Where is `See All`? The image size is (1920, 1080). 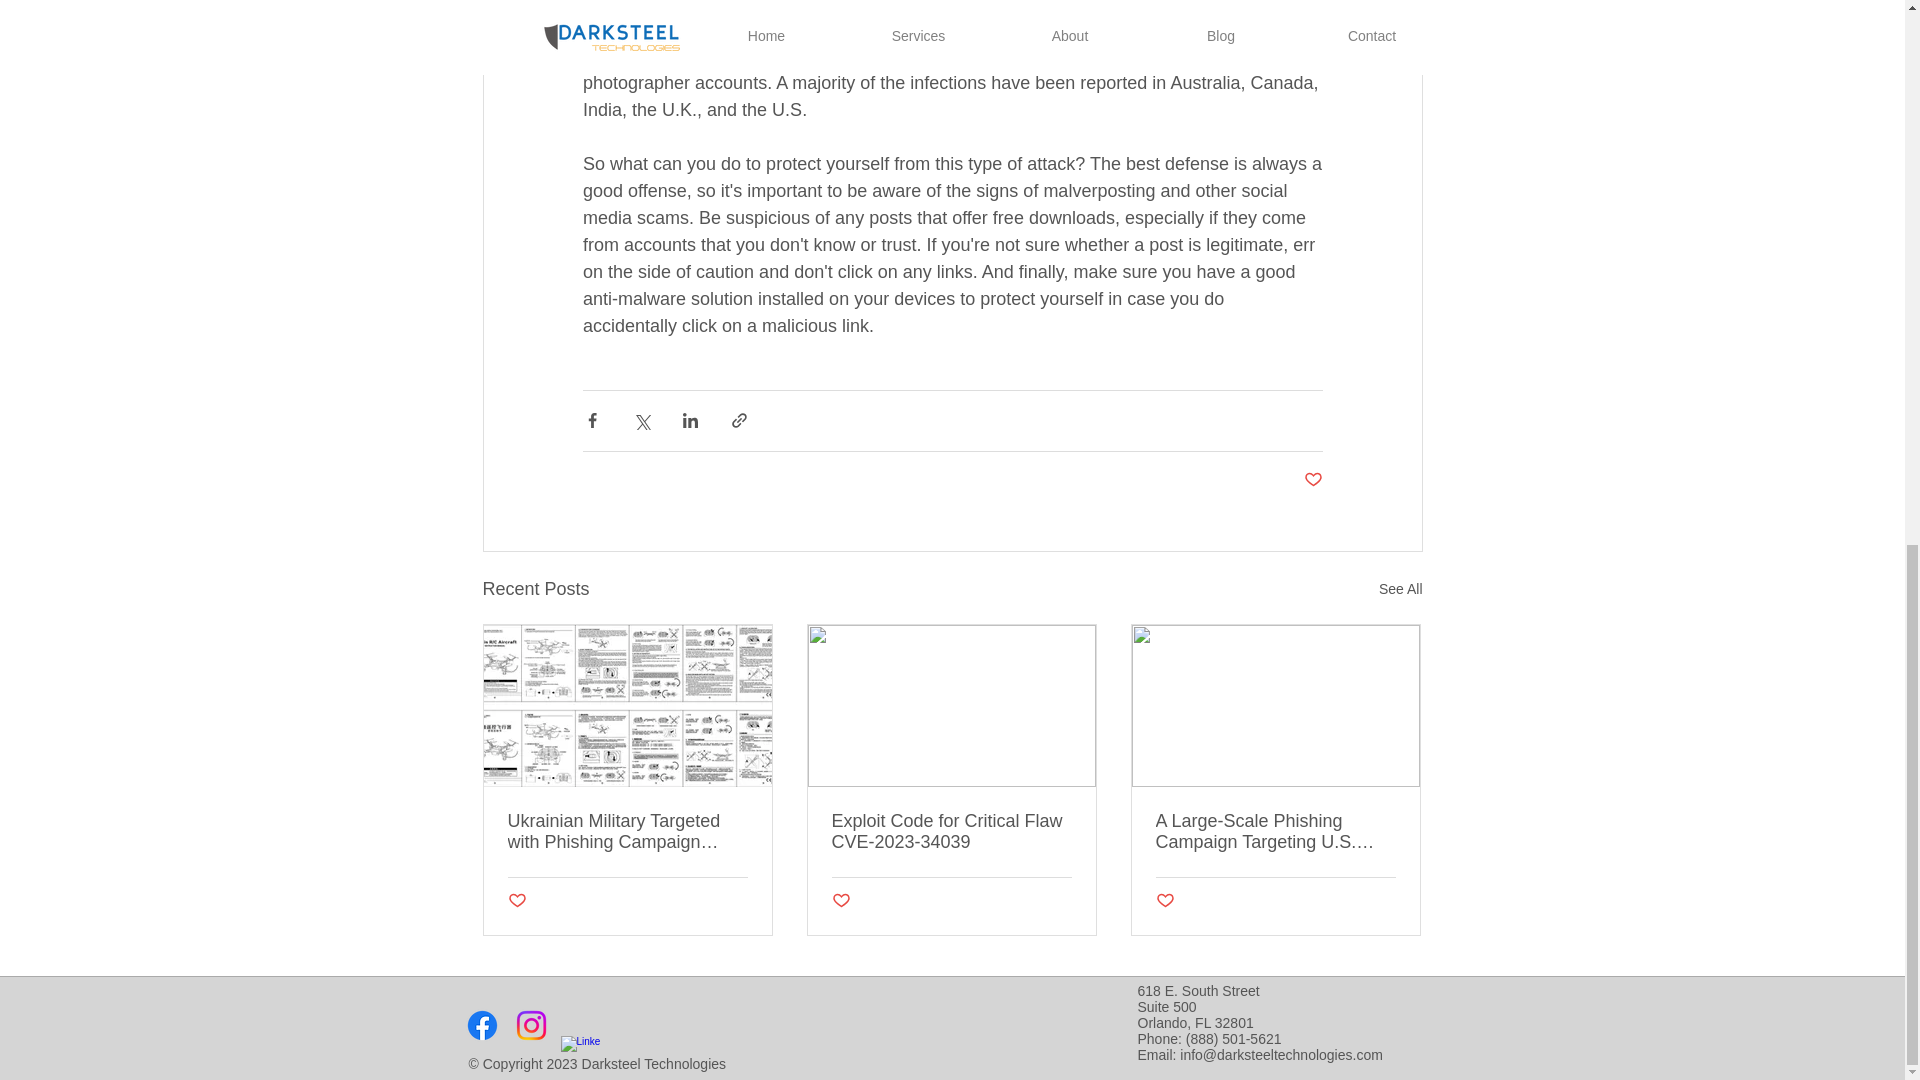 See All is located at coordinates (1400, 588).